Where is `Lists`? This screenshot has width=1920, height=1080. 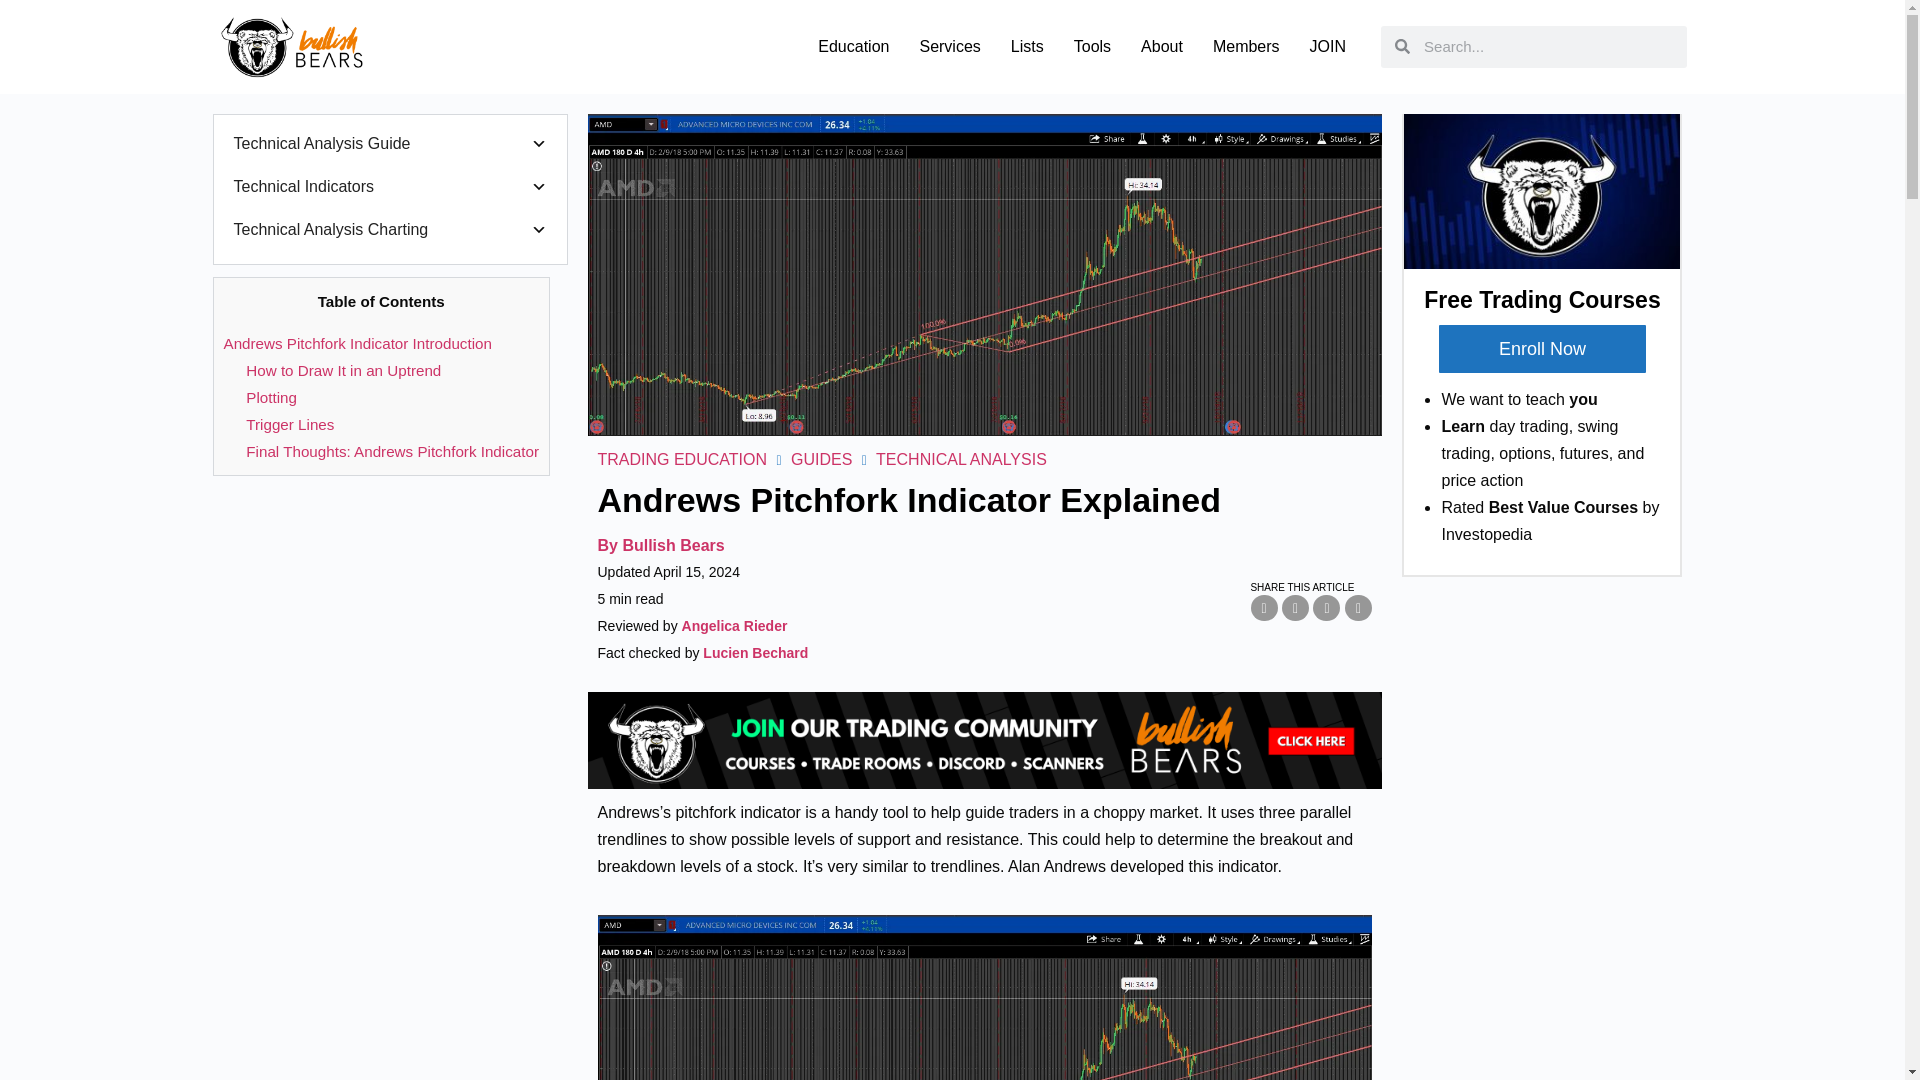
Lists is located at coordinates (1028, 46).